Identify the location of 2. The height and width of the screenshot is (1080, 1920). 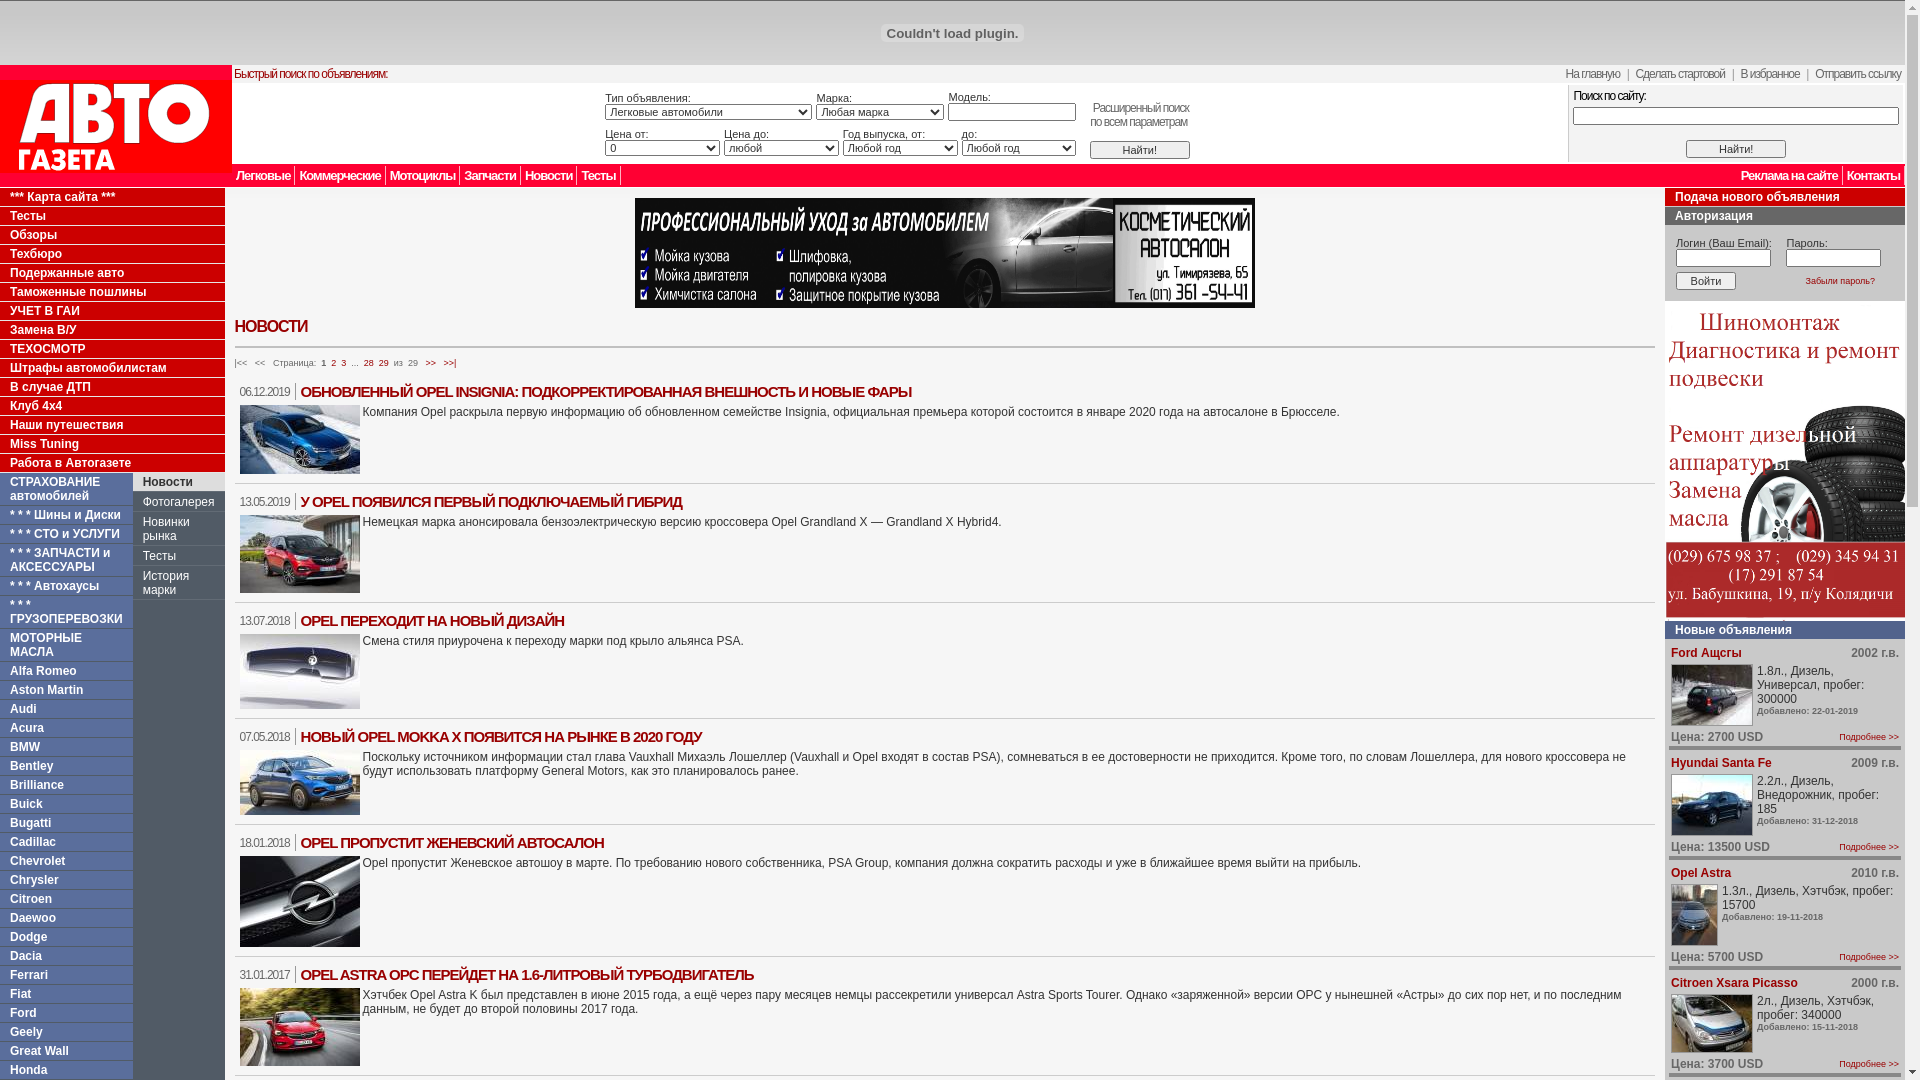
(334, 363).